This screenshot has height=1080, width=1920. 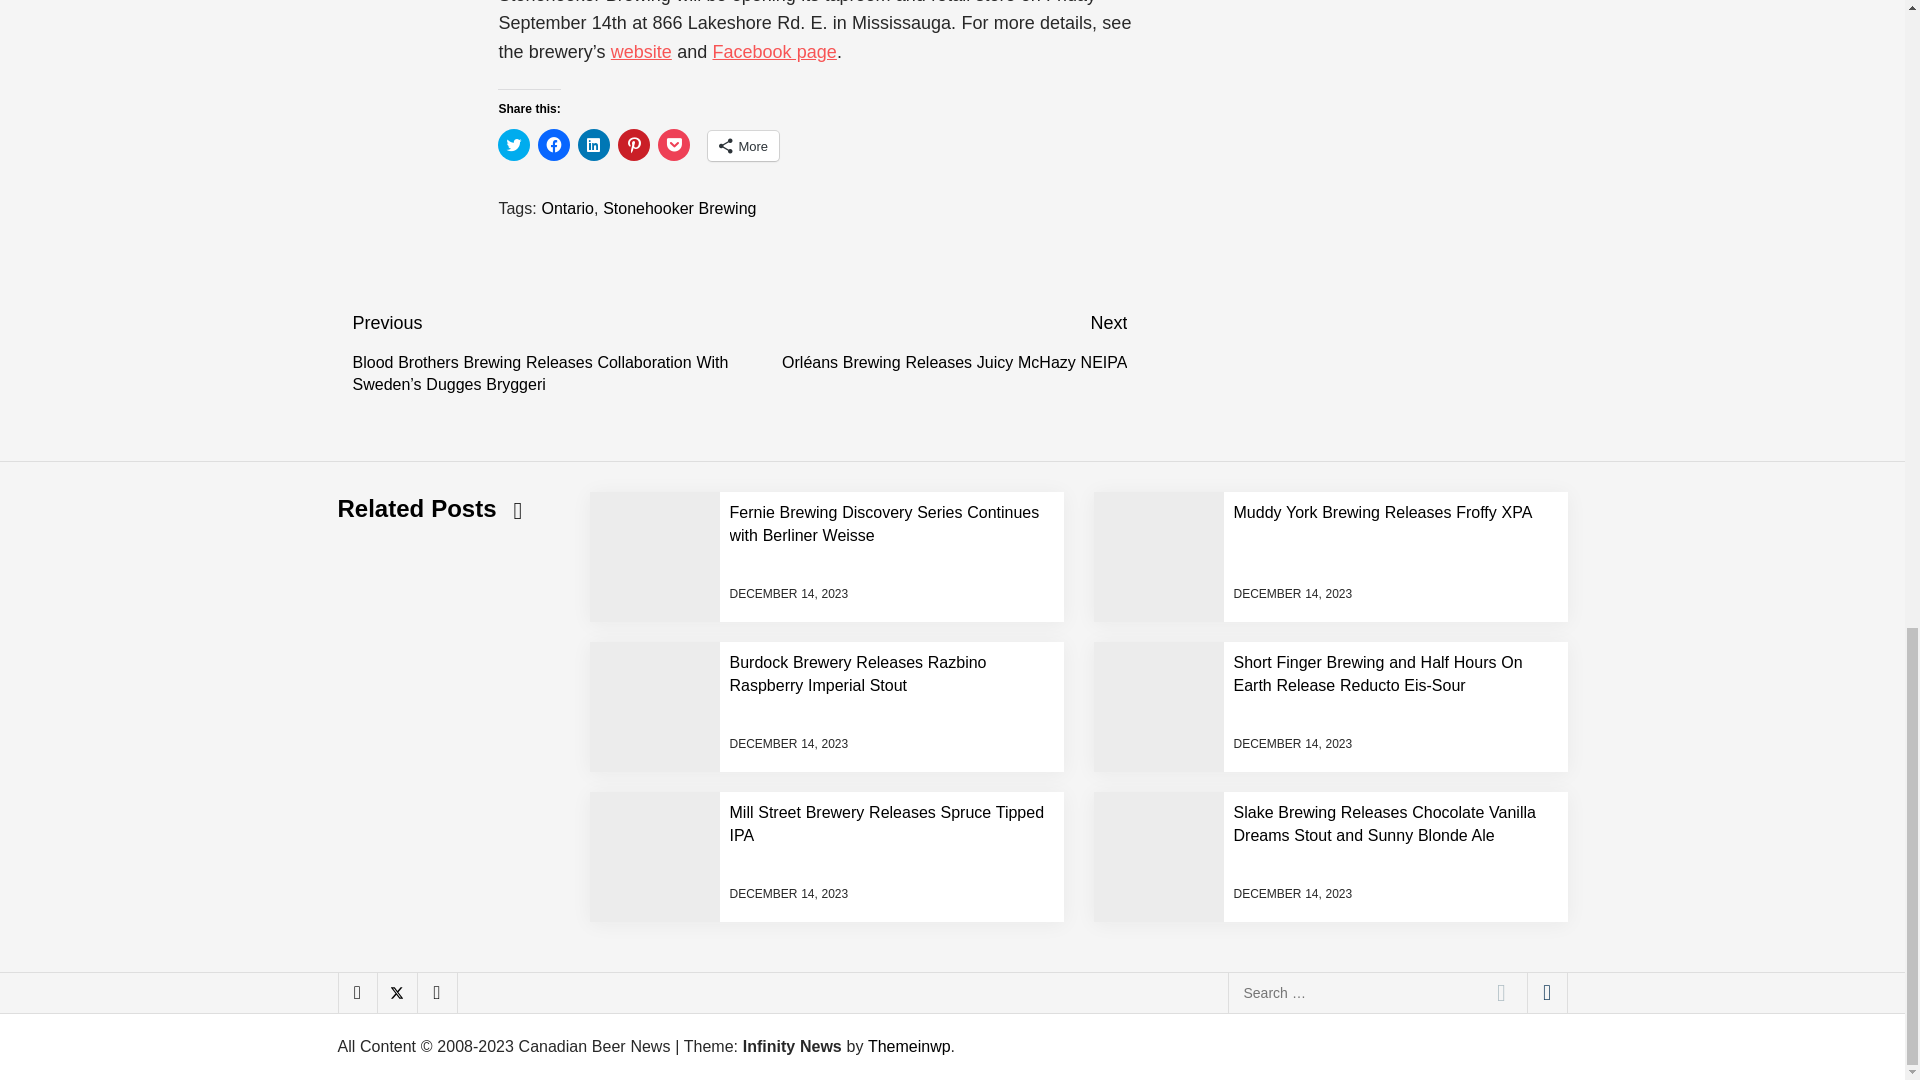 I want to click on Click to share on Facebook, so click(x=554, y=144).